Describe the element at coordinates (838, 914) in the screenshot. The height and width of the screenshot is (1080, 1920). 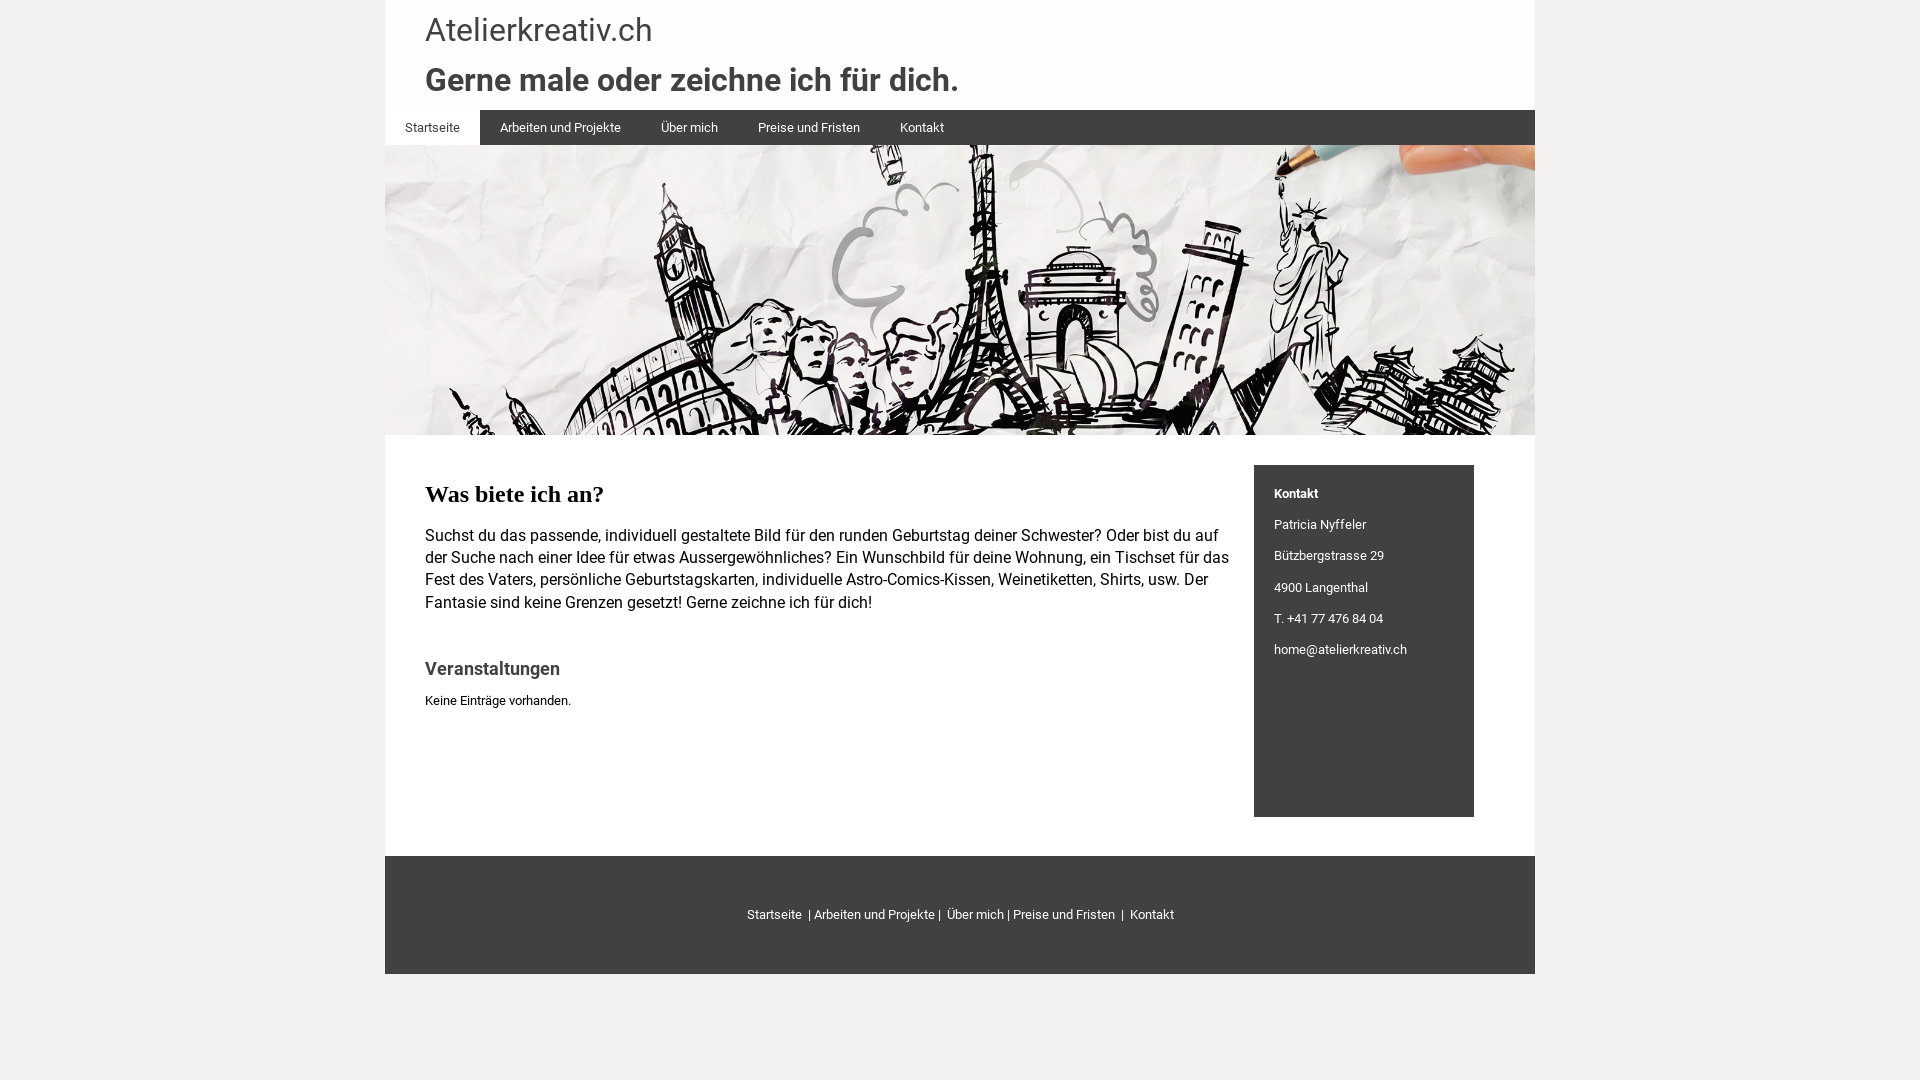
I see `Arbeiten` at that location.